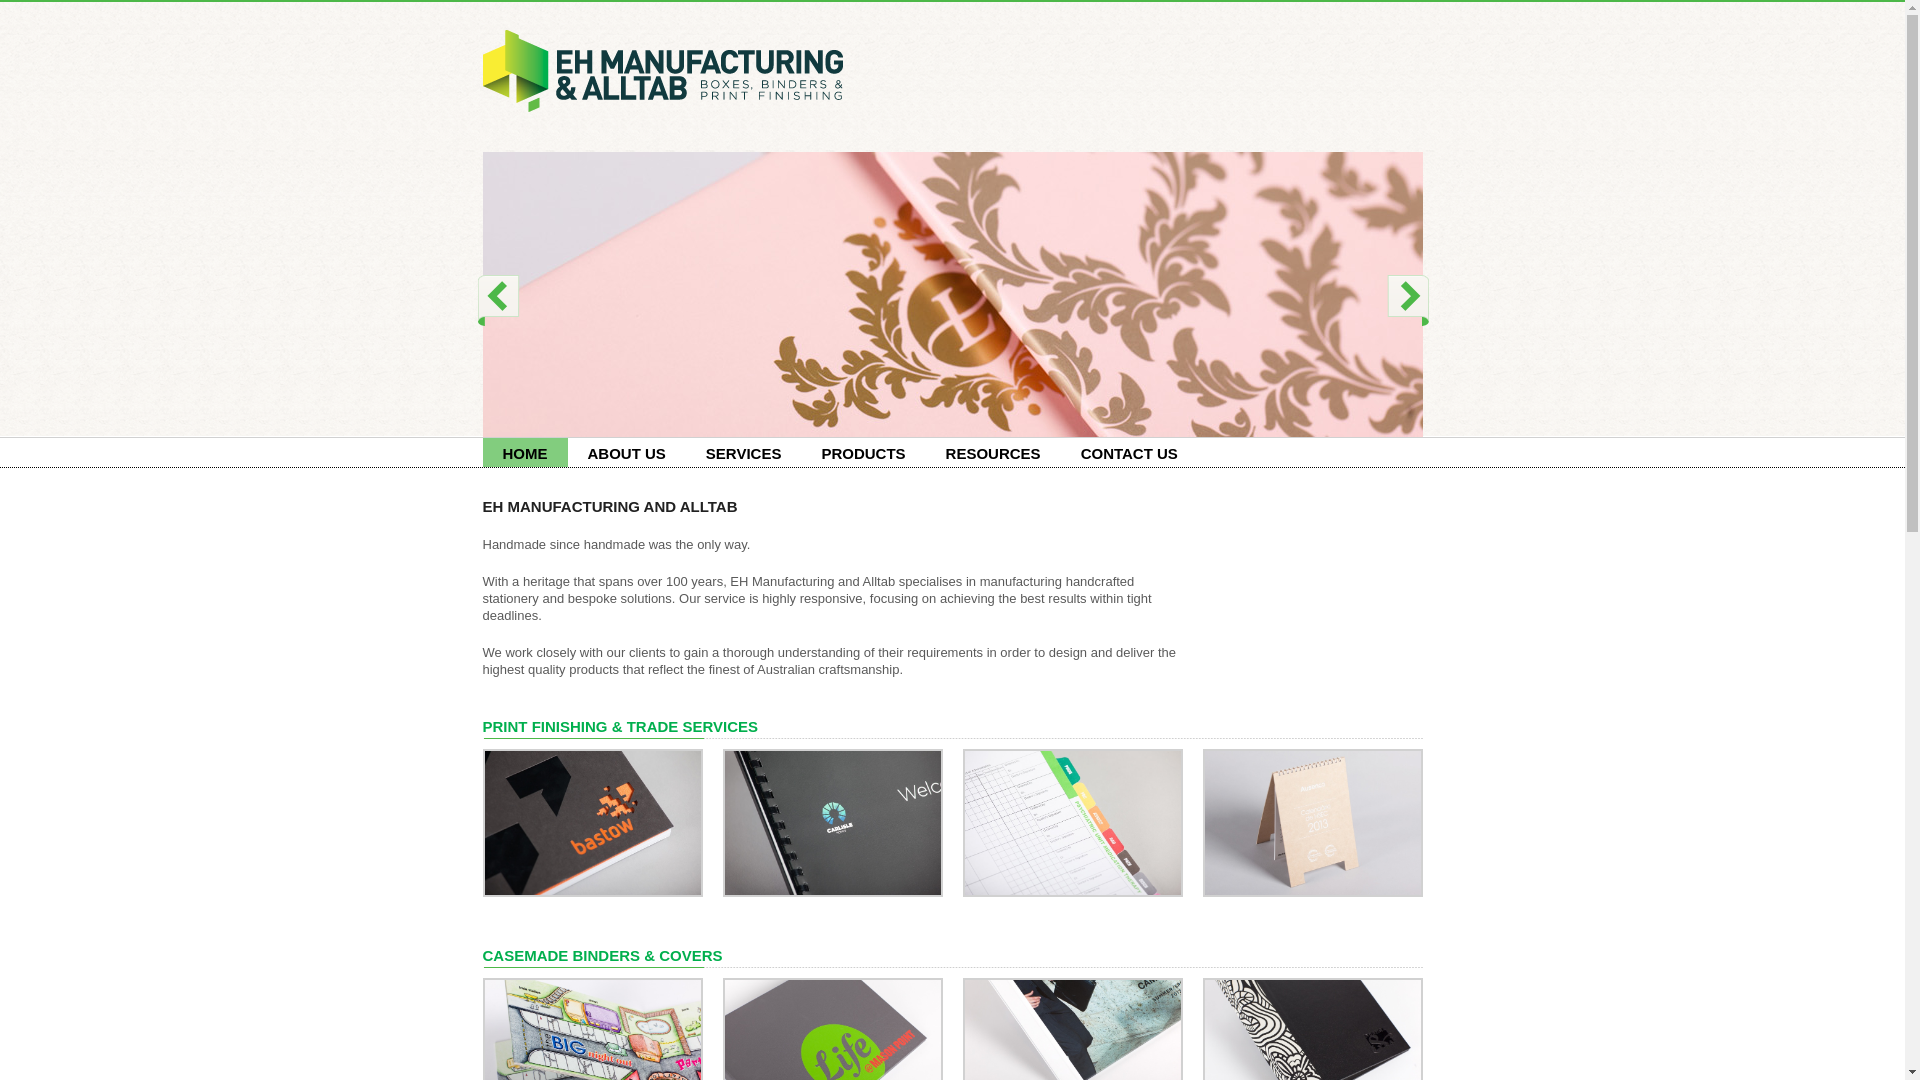 The image size is (1920, 1080). What do you see at coordinates (592, 1052) in the screenshot?
I see `Game Board` at bounding box center [592, 1052].